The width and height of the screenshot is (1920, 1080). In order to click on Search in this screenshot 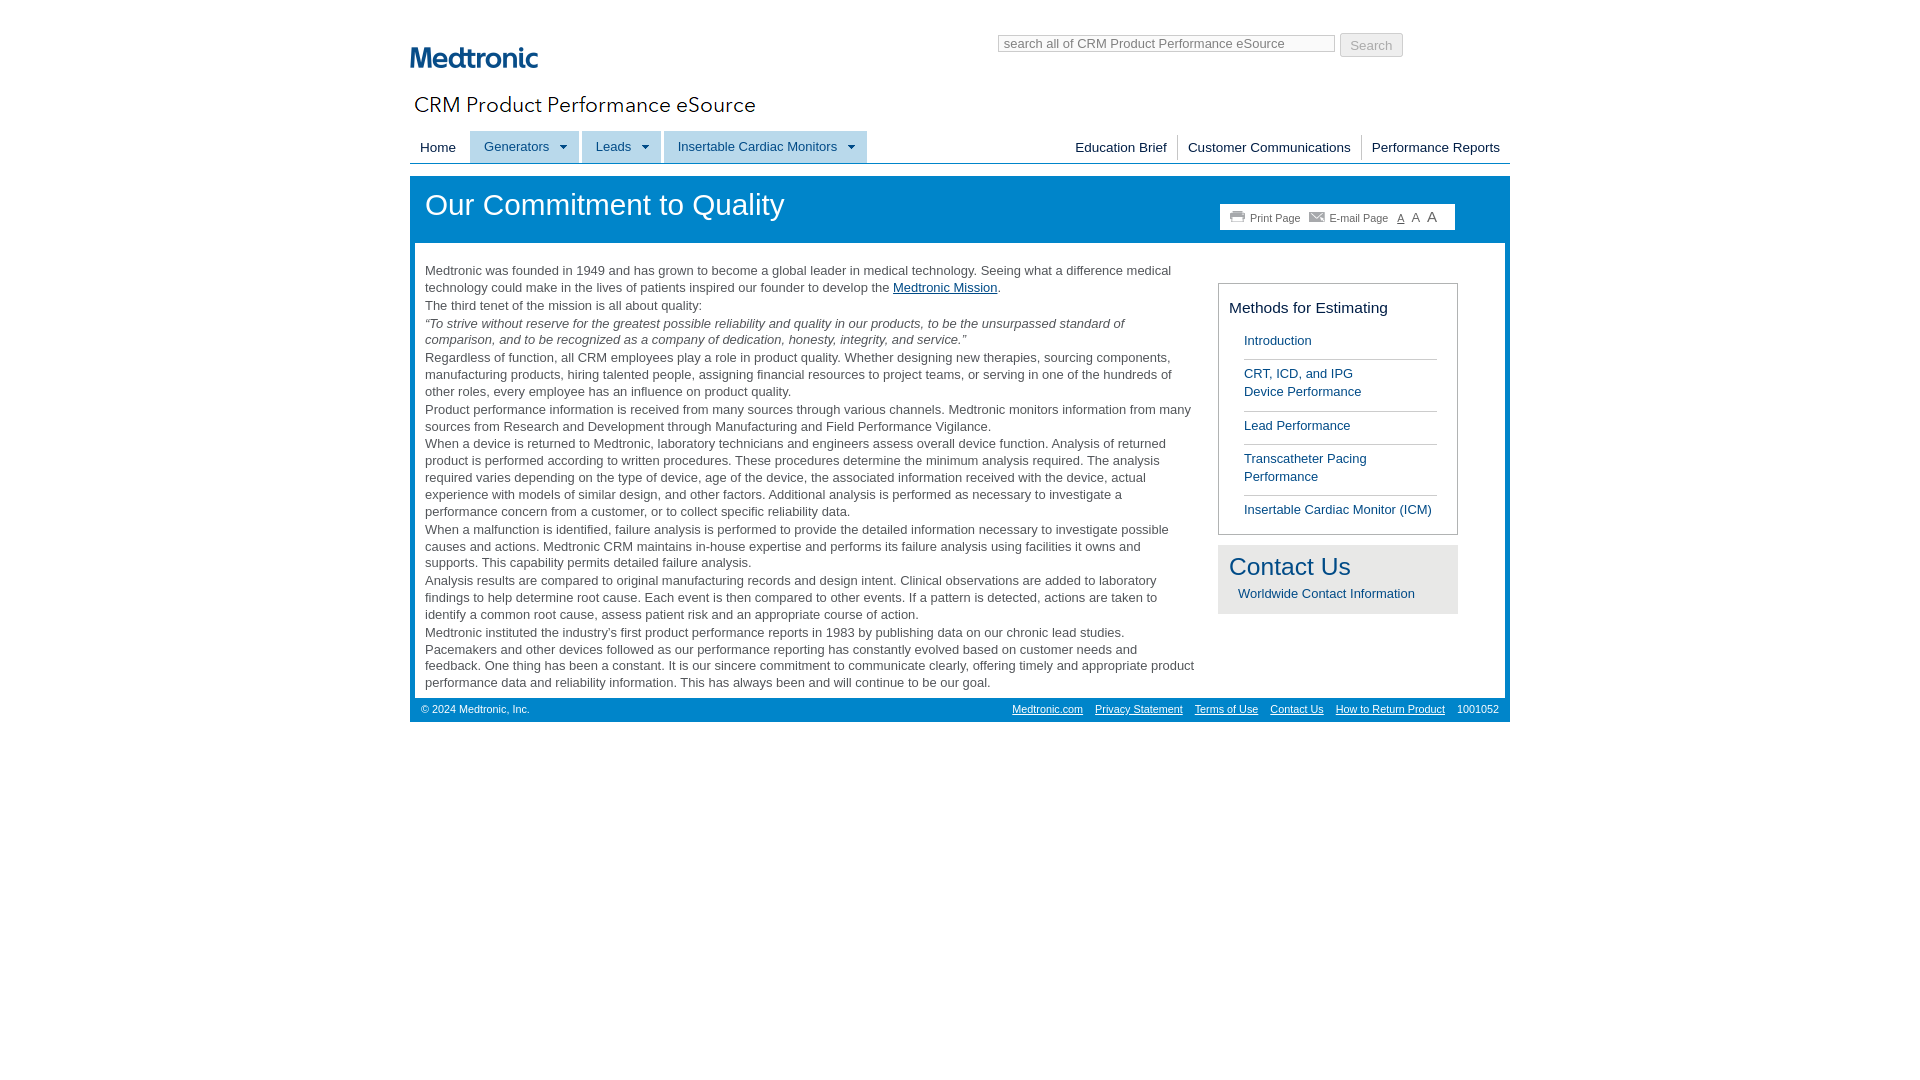, I will do `click(1372, 45)`.